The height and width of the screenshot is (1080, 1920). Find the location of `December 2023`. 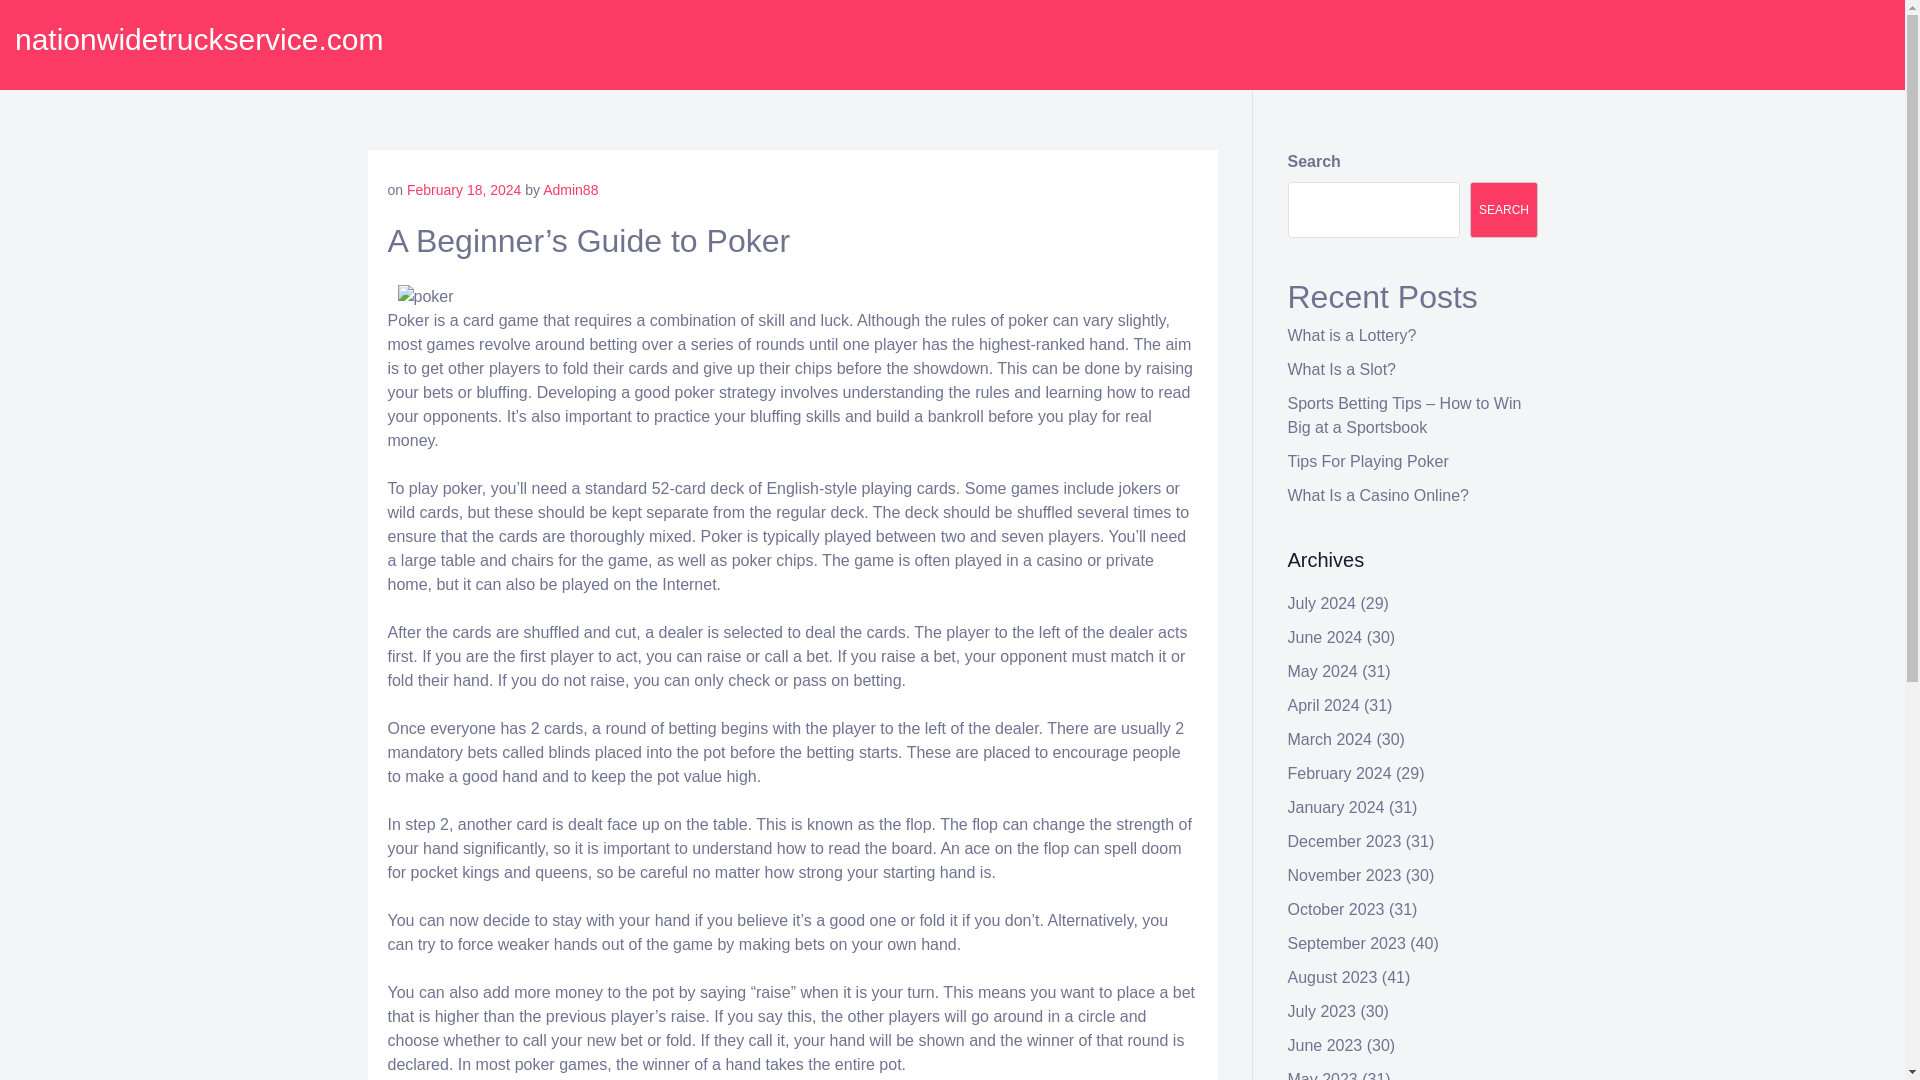

December 2023 is located at coordinates (1344, 840).